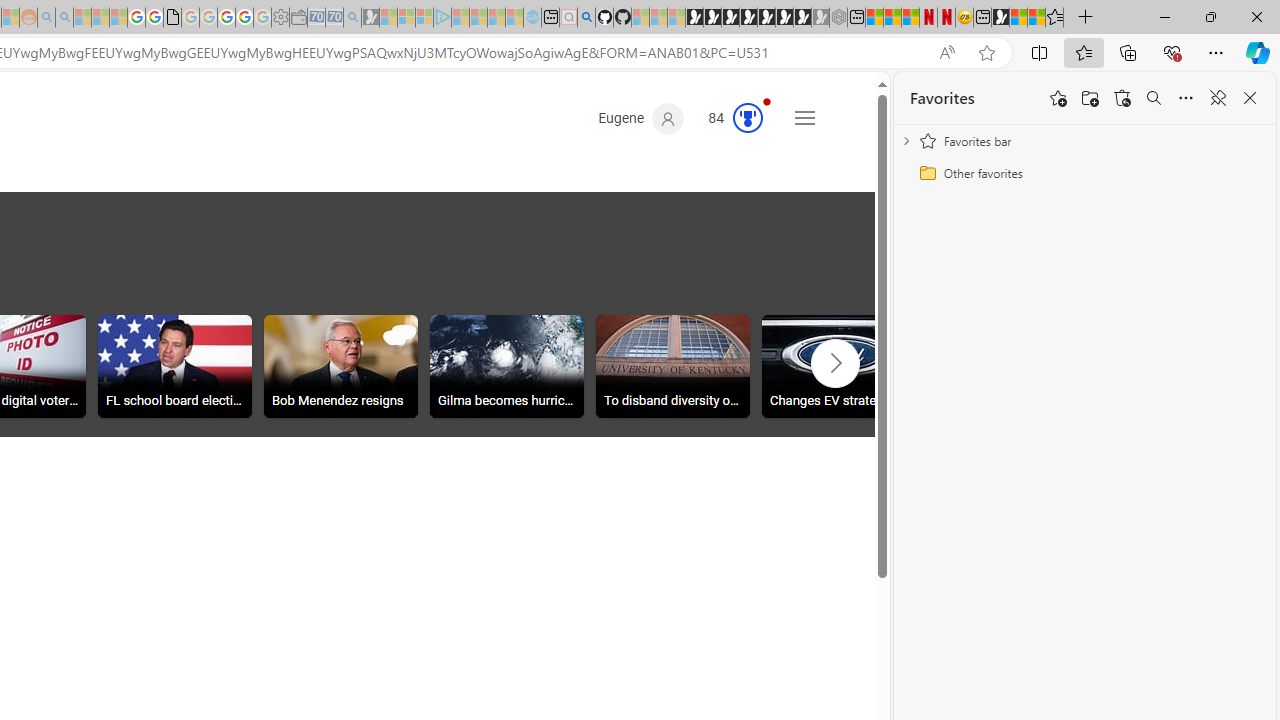 Image resolution: width=1280 pixels, height=720 pixels. What do you see at coordinates (175, 366) in the screenshot?
I see `FL school board elections` at bounding box center [175, 366].